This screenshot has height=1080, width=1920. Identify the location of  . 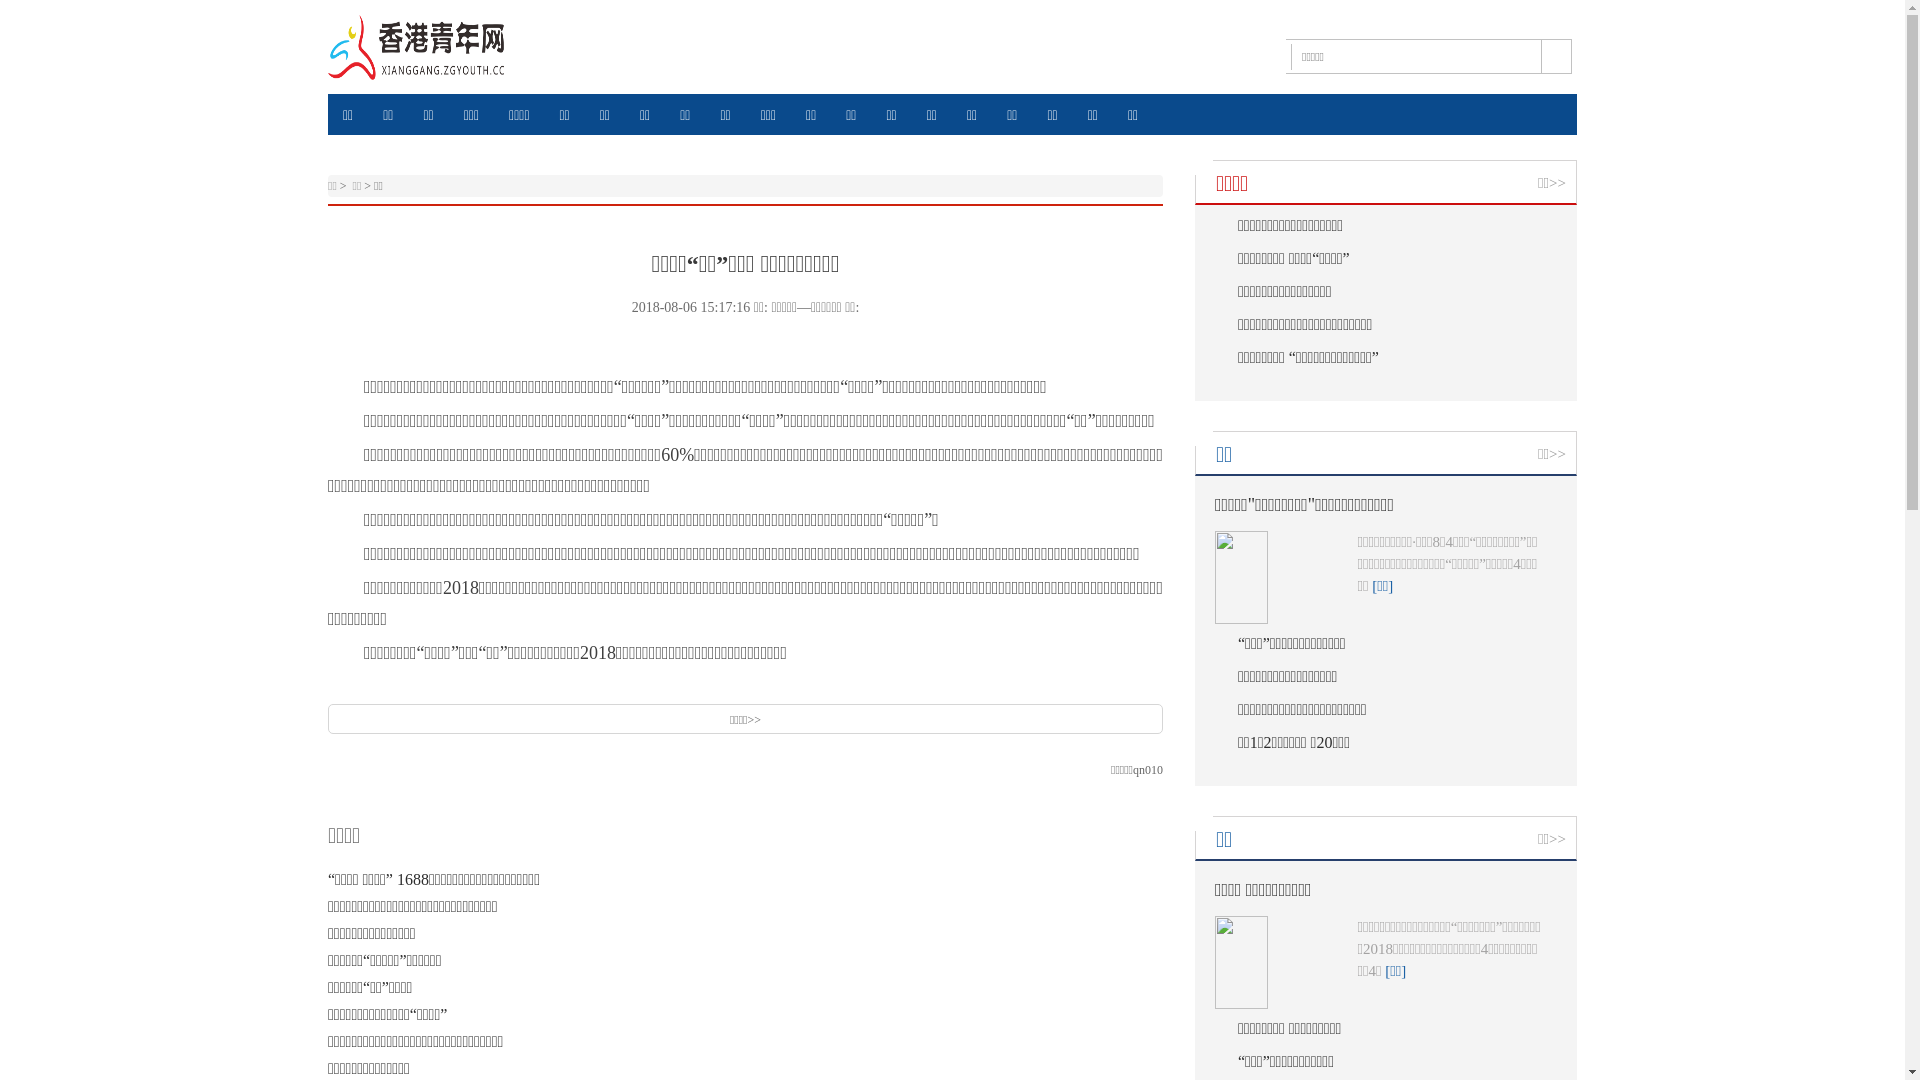
(1026, 339).